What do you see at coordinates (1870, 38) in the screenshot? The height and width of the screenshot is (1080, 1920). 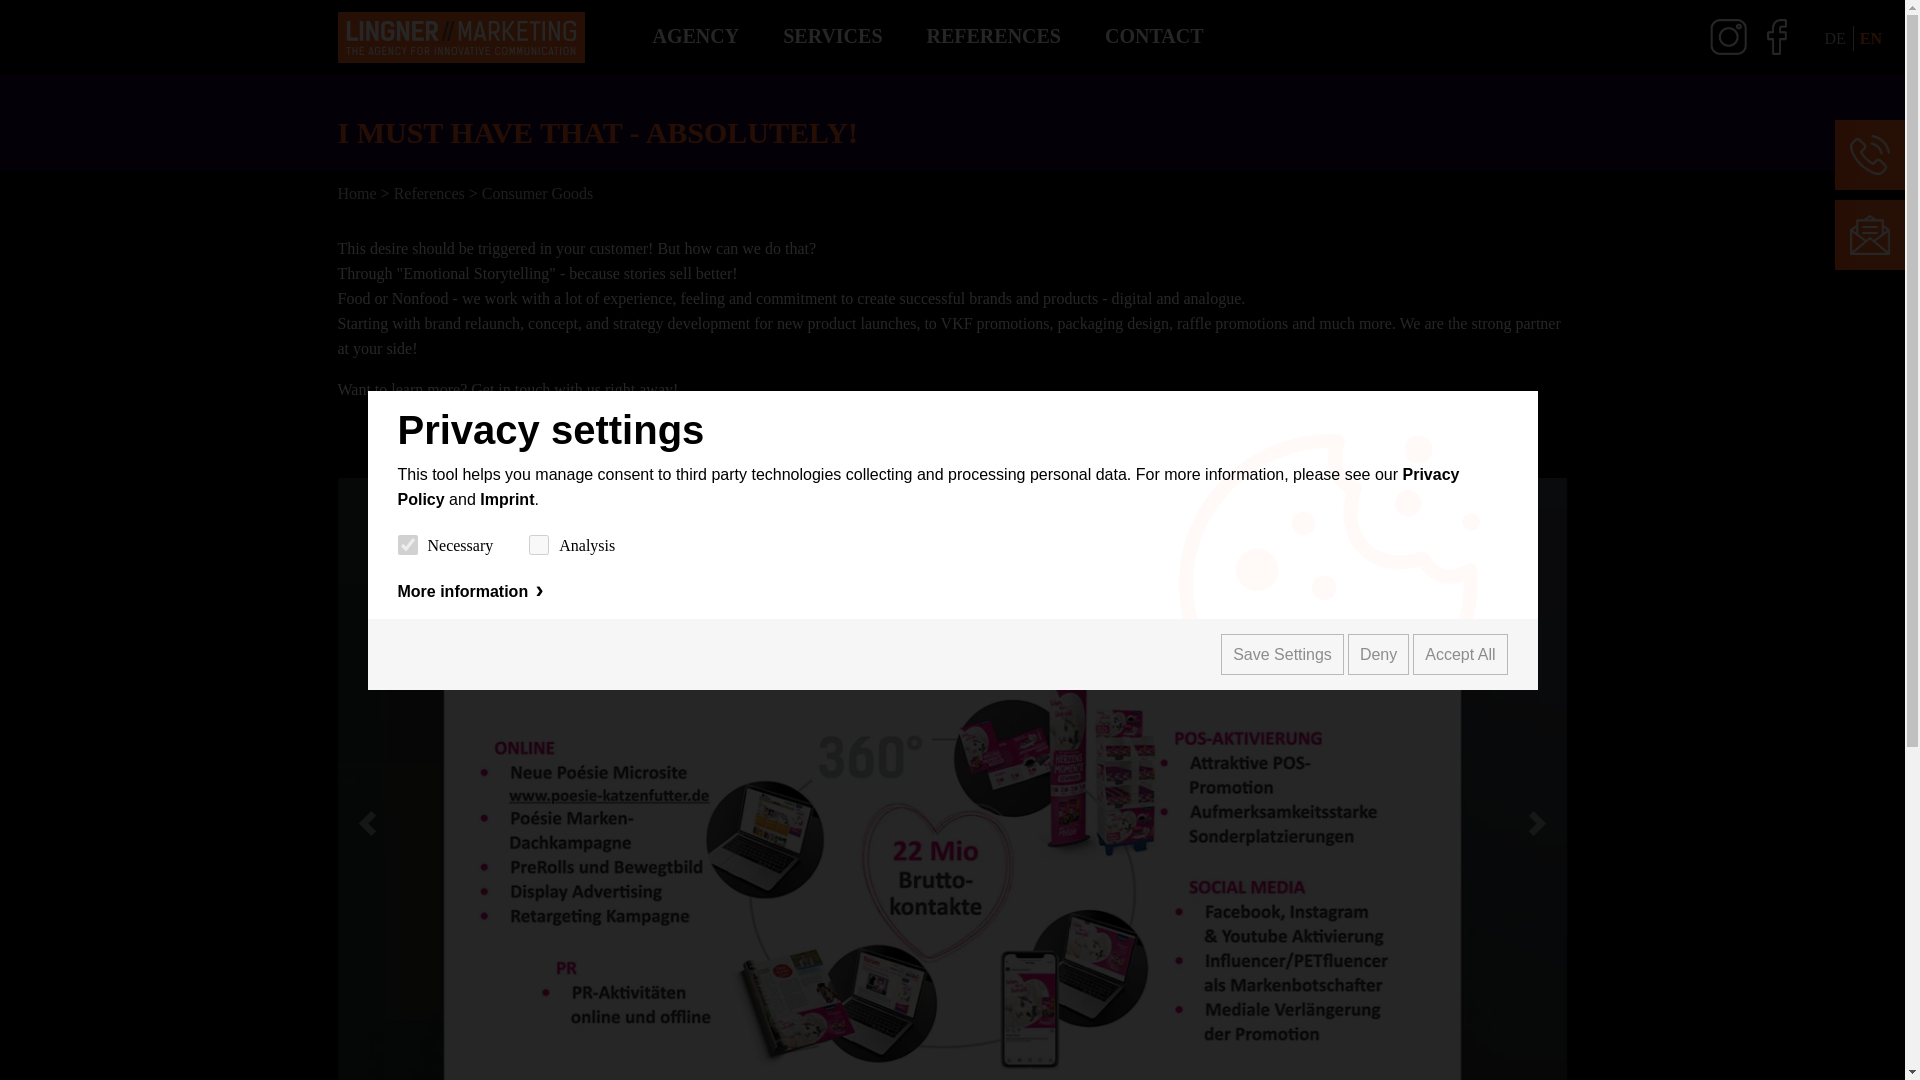 I see `EN` at bounding box center [1870, 38].